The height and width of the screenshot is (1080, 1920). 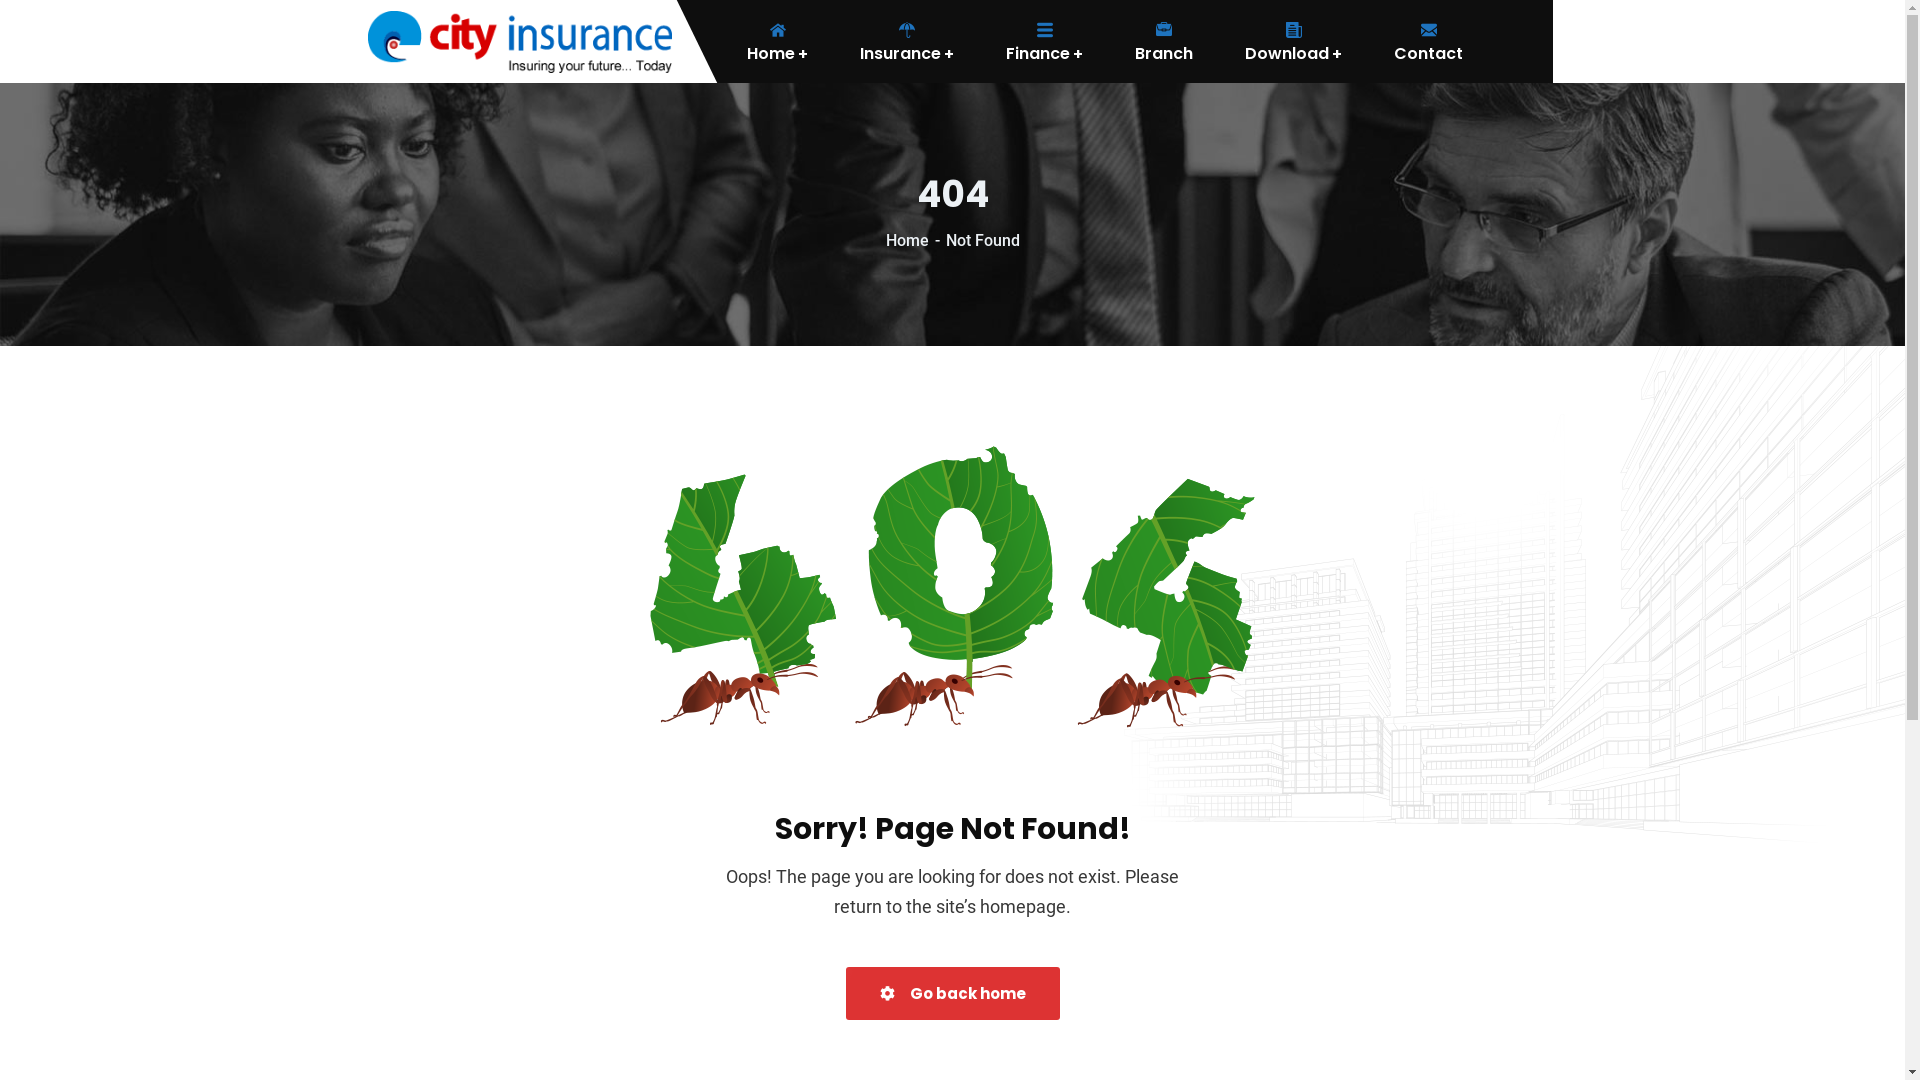 What do you see at coordinates (953, 994) in the screenshot?
I see `Go back home` at bounding box center [953, 994].